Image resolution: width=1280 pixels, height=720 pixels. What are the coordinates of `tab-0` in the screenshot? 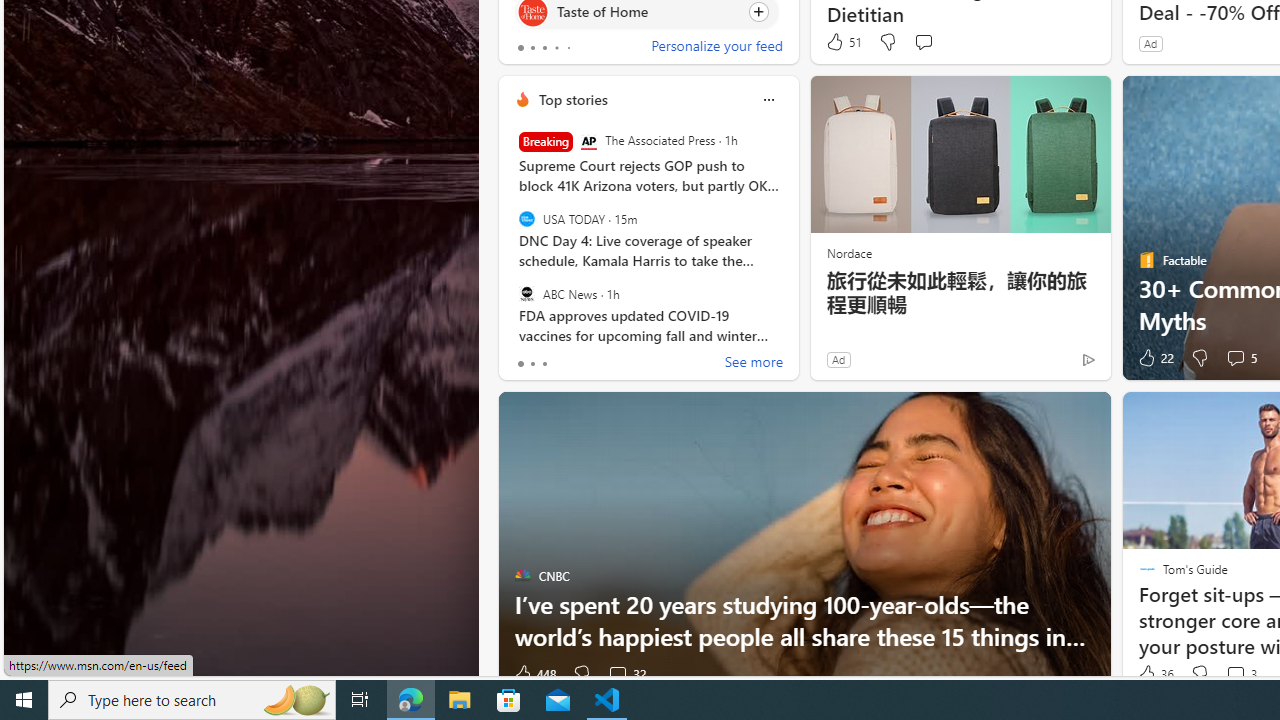 It's located at (520, 364).